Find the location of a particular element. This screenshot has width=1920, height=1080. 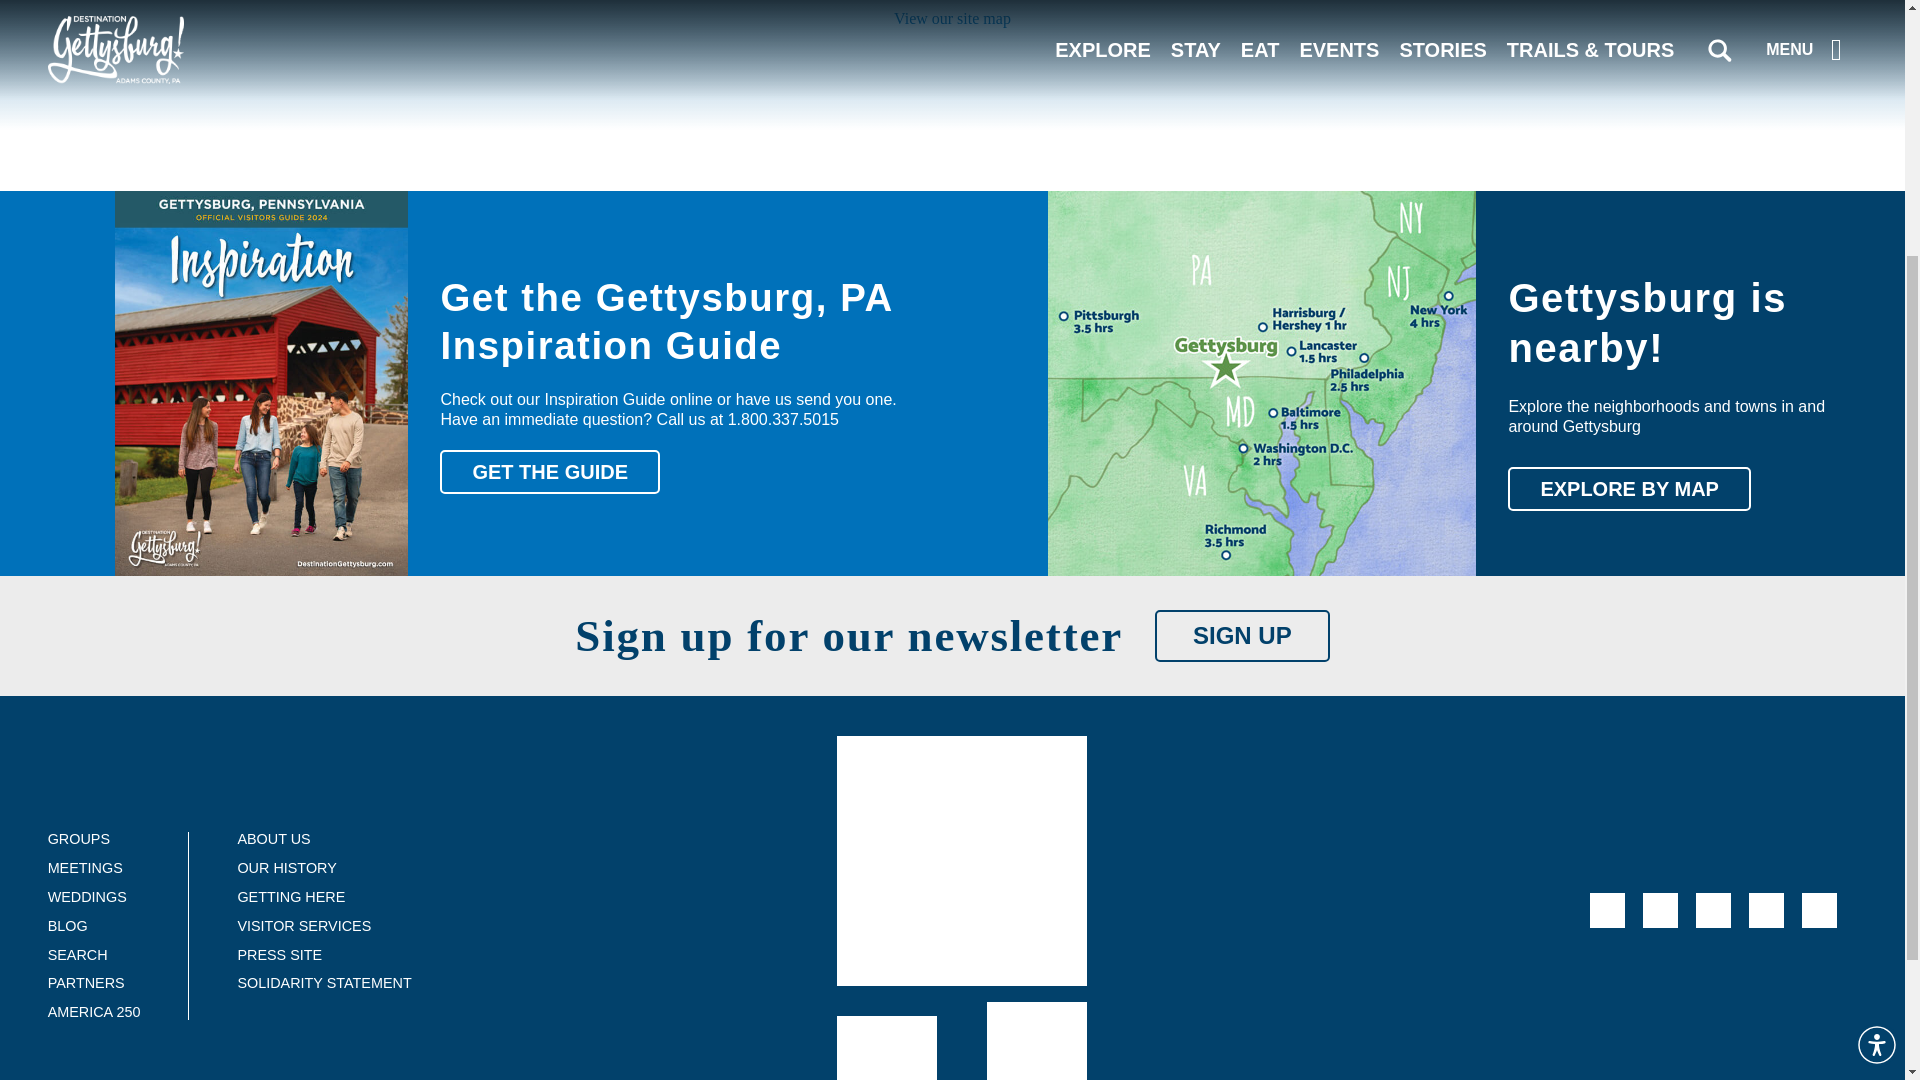

Accessibility Menu is located at coordinates (1876, 674).